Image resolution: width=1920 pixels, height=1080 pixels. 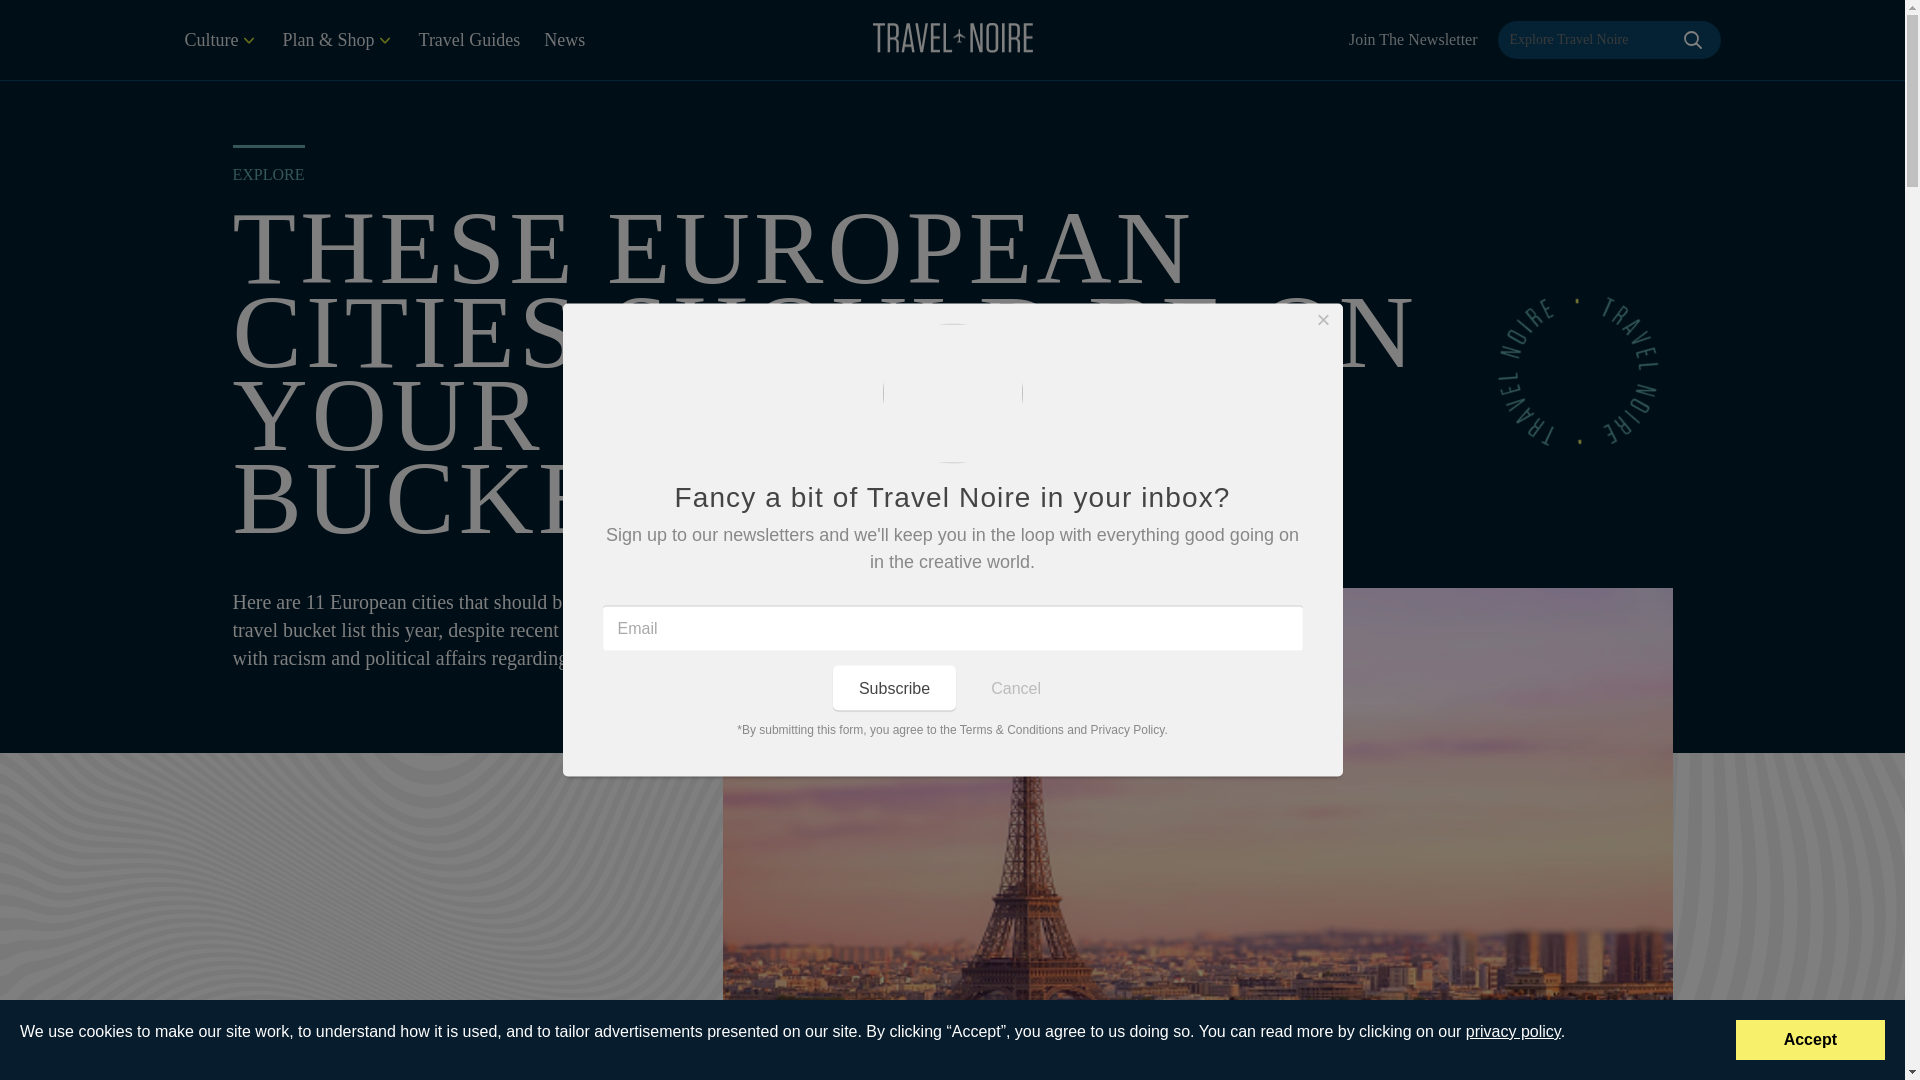 I want to click on Travel Noire, so click(x=952, y=37).